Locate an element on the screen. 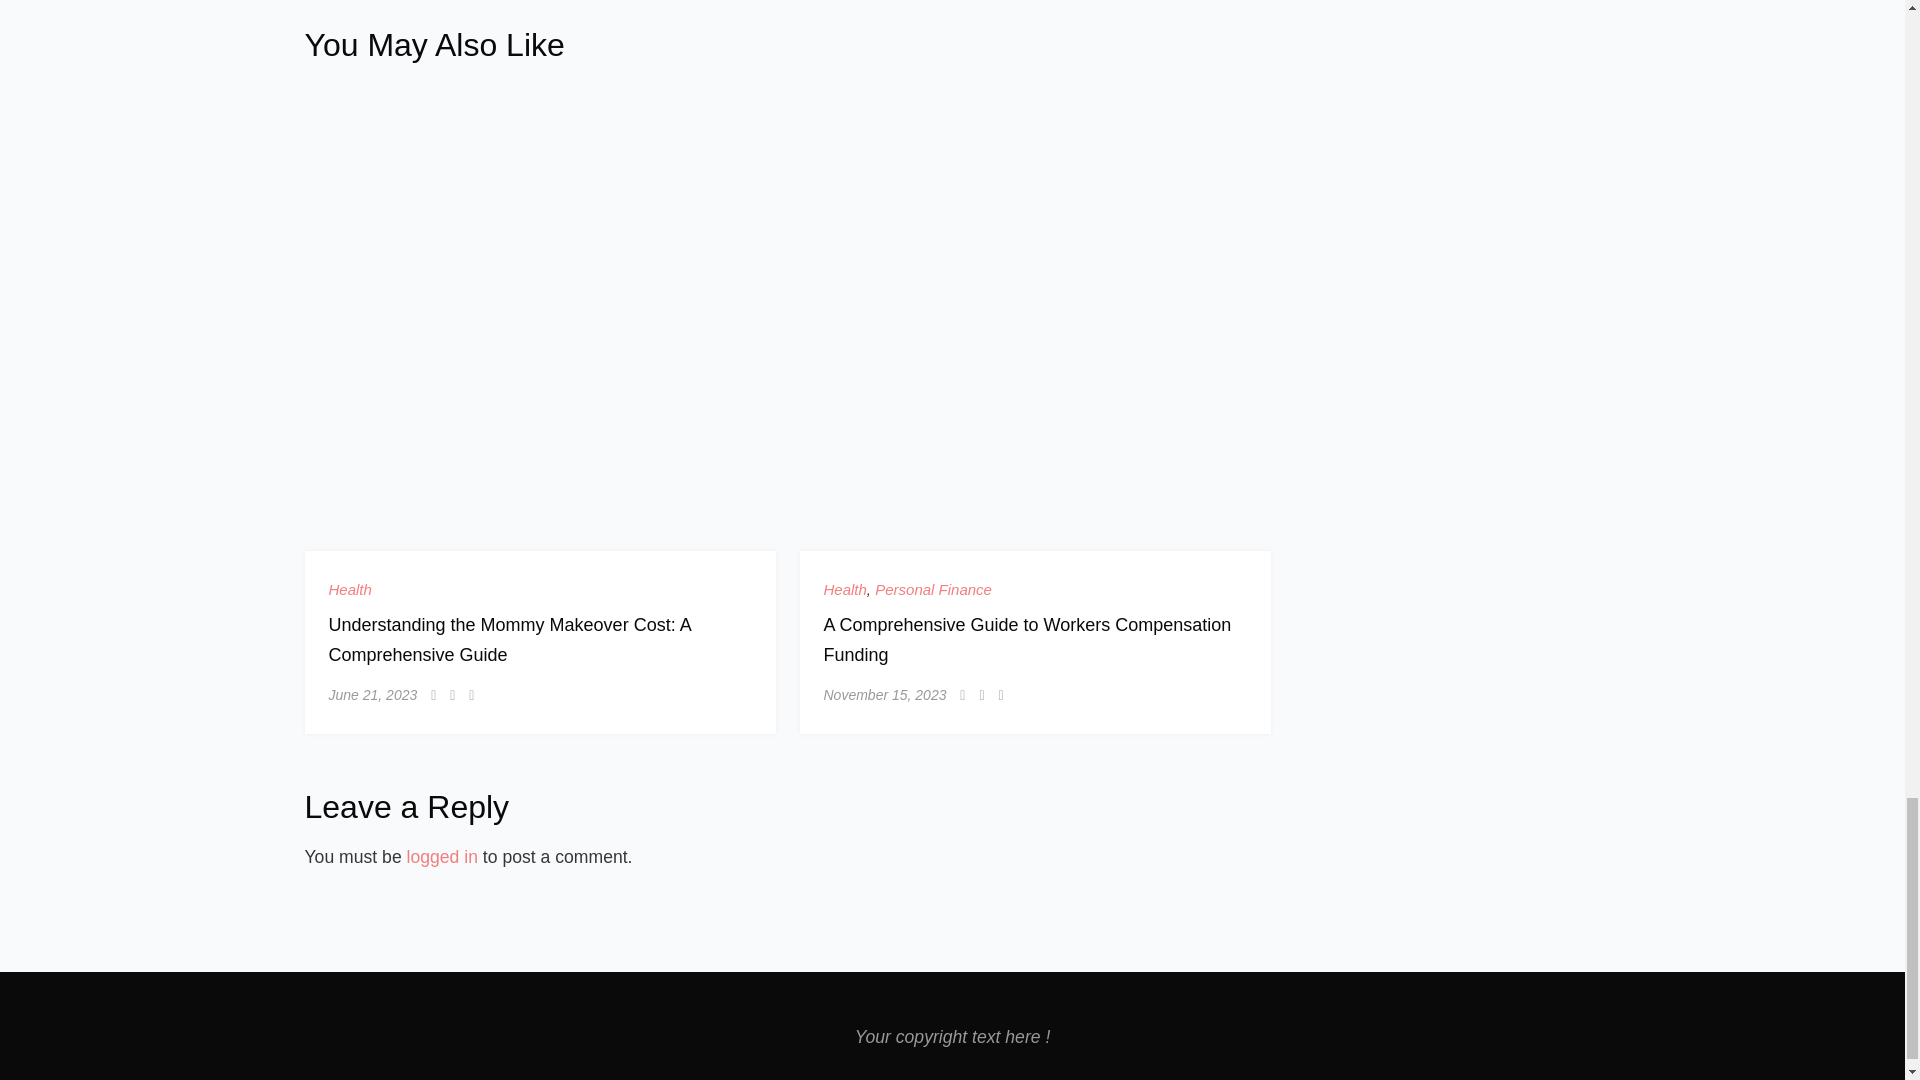  Health is located at coordinates (349, 590).